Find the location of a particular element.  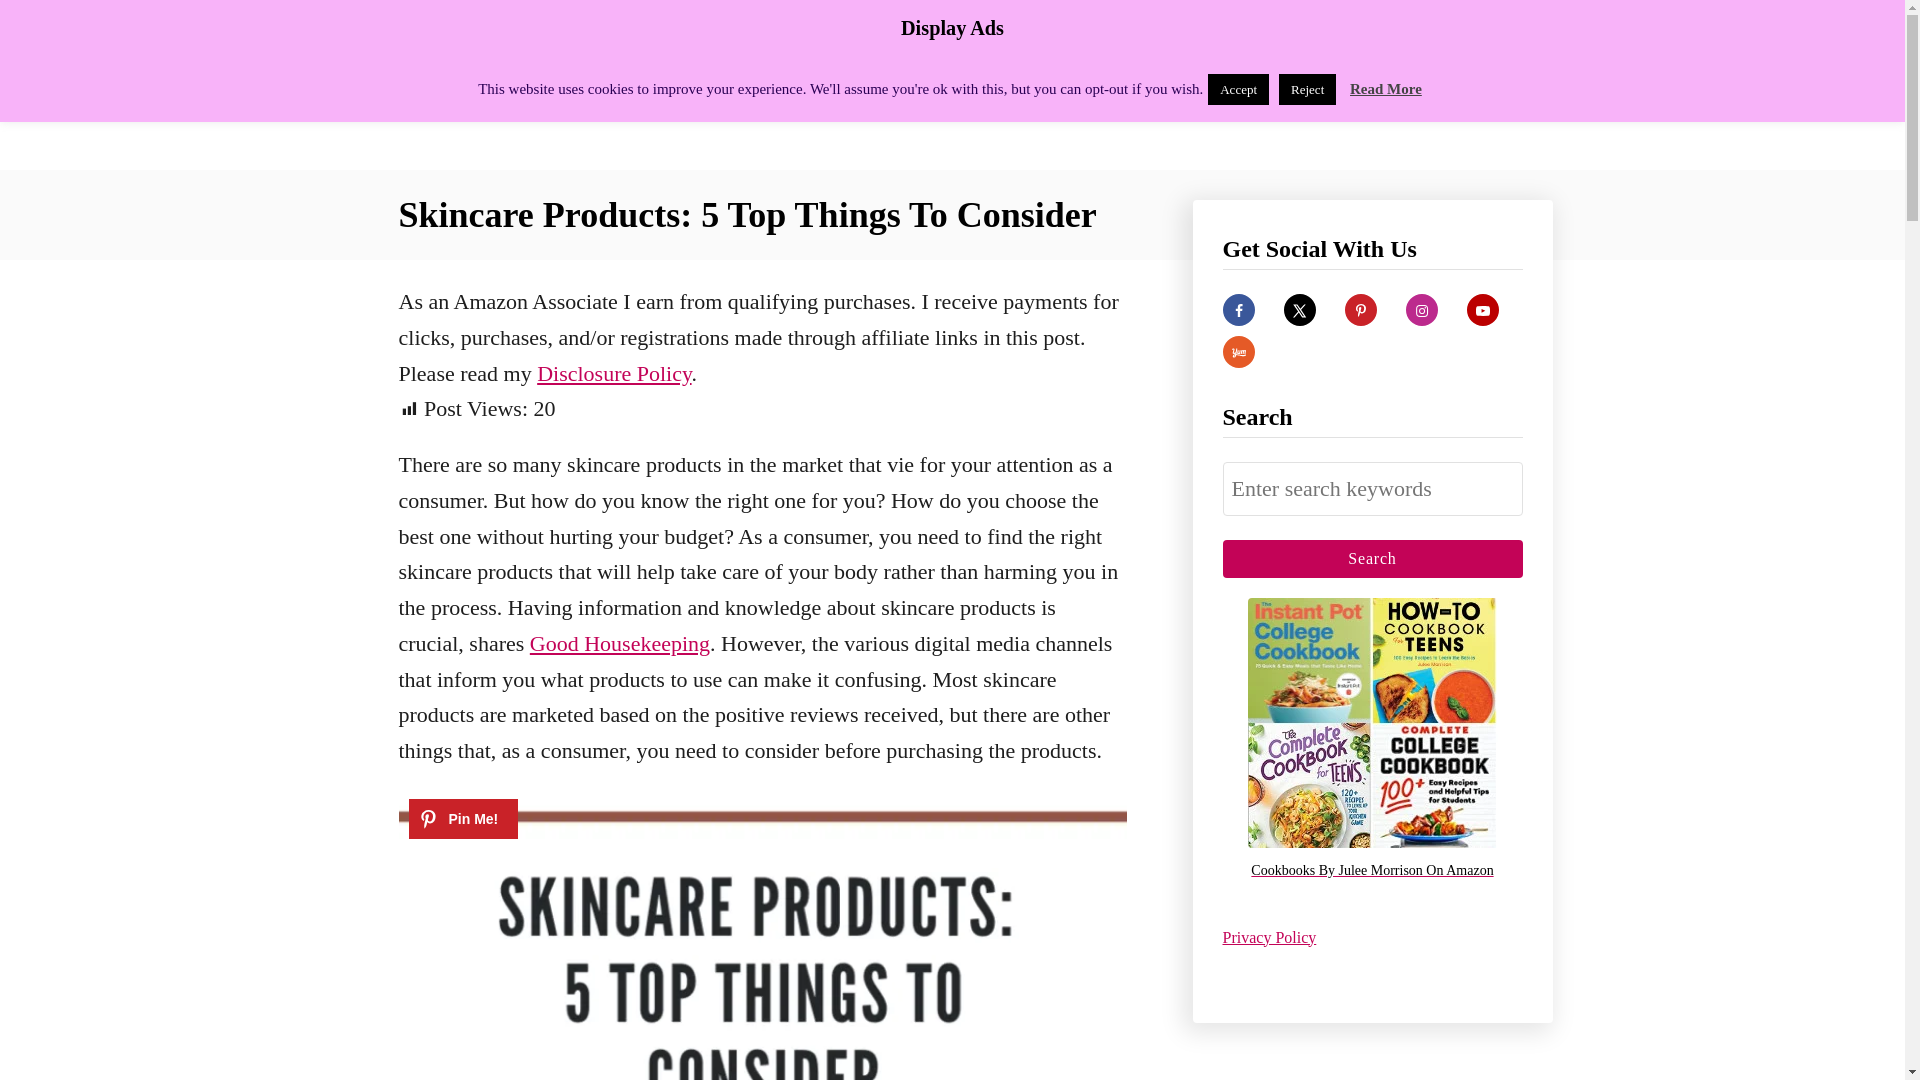

Follow on Pinterest is located at coordinates (1360, 310).